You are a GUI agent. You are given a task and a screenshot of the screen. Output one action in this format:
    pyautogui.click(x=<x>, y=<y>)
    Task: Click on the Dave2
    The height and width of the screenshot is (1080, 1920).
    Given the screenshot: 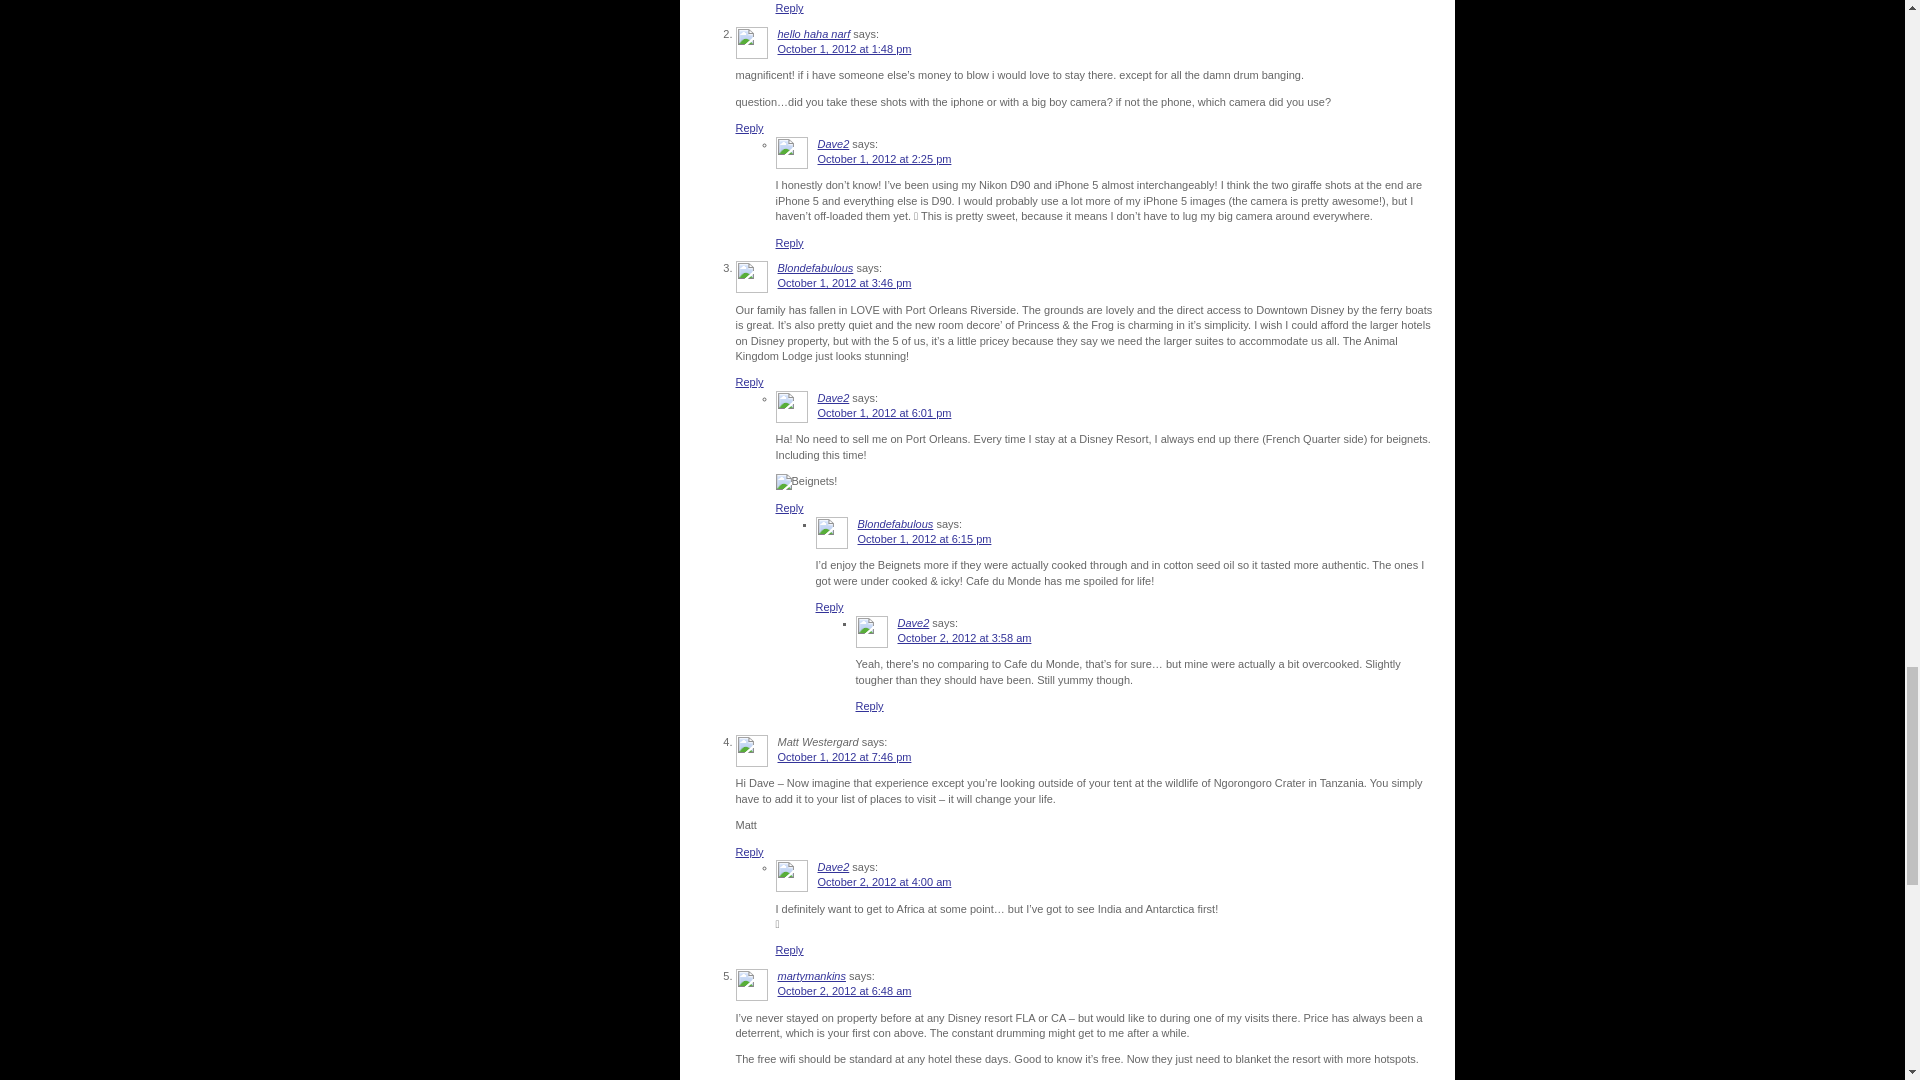 What is the action you would take?
    pyautogui.click(x=834, y=398)
    